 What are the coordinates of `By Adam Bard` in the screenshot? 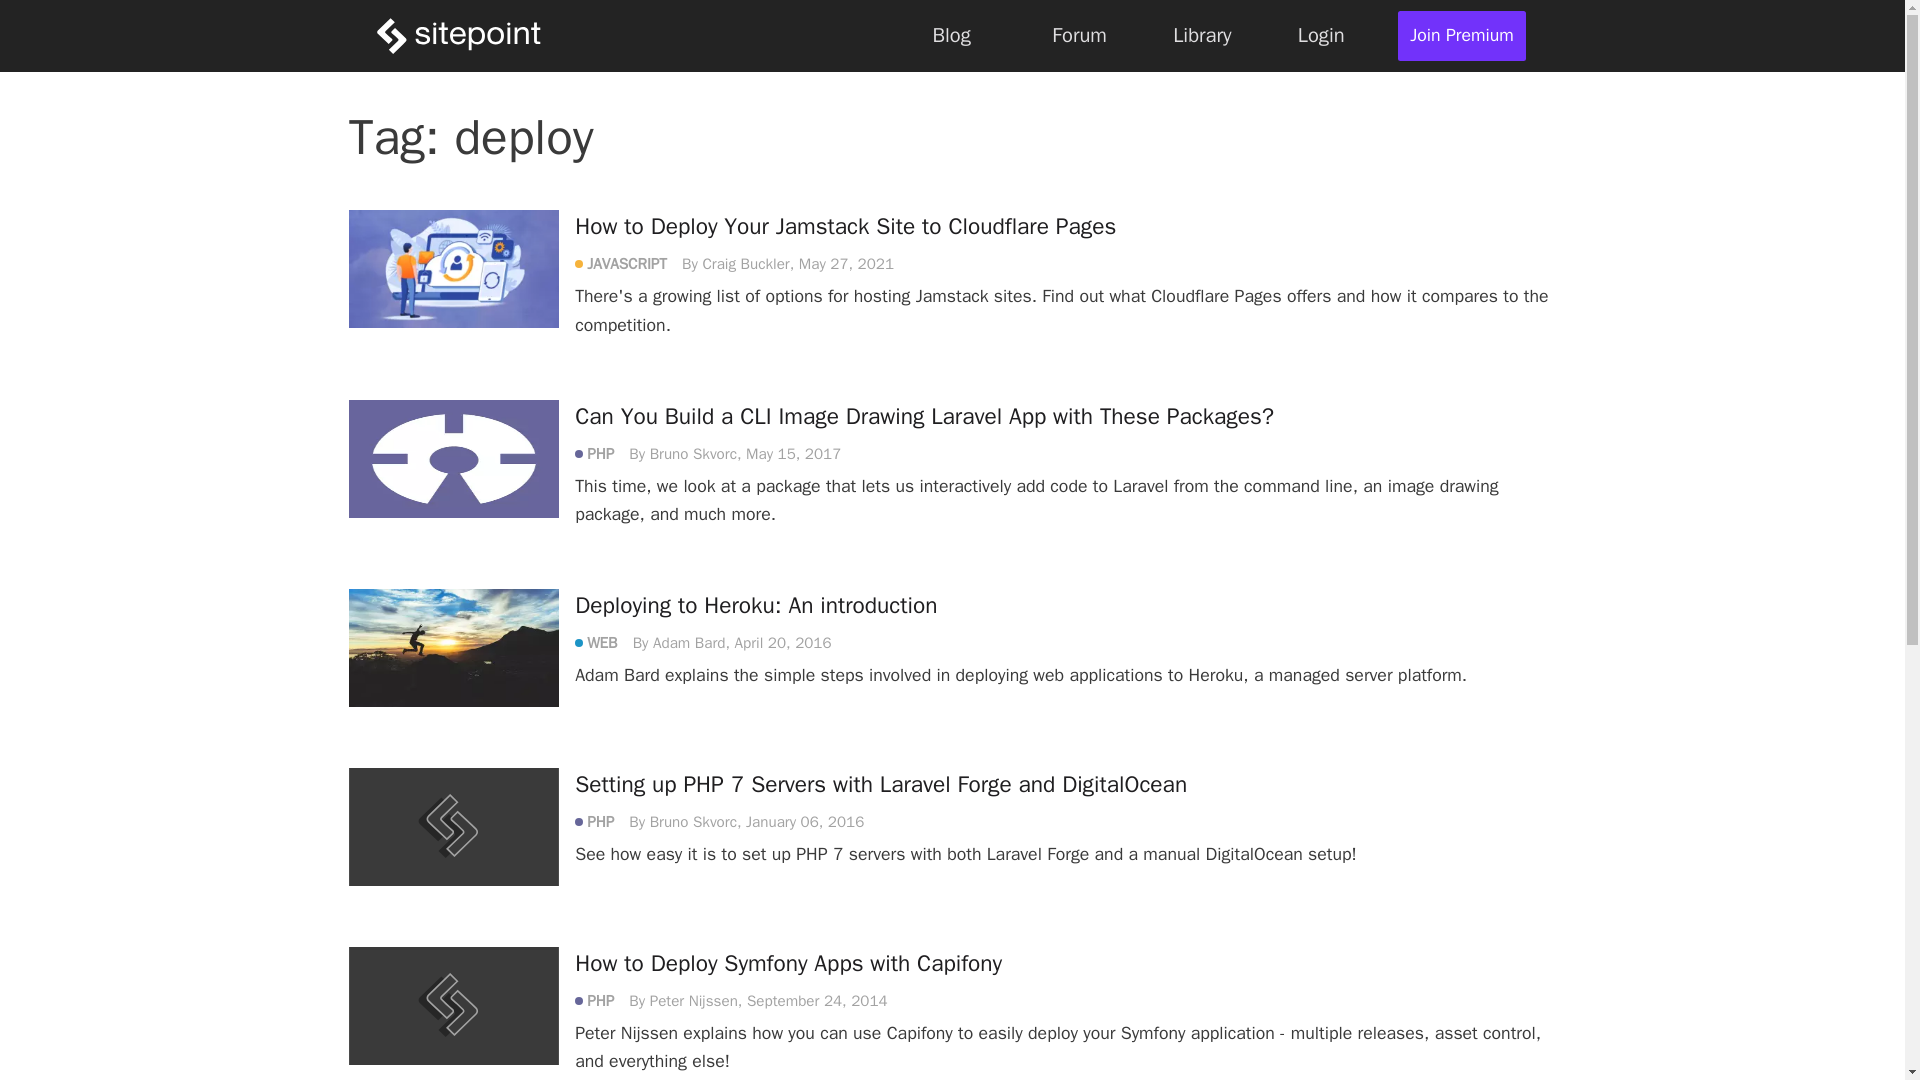 It's located at (679, 642).